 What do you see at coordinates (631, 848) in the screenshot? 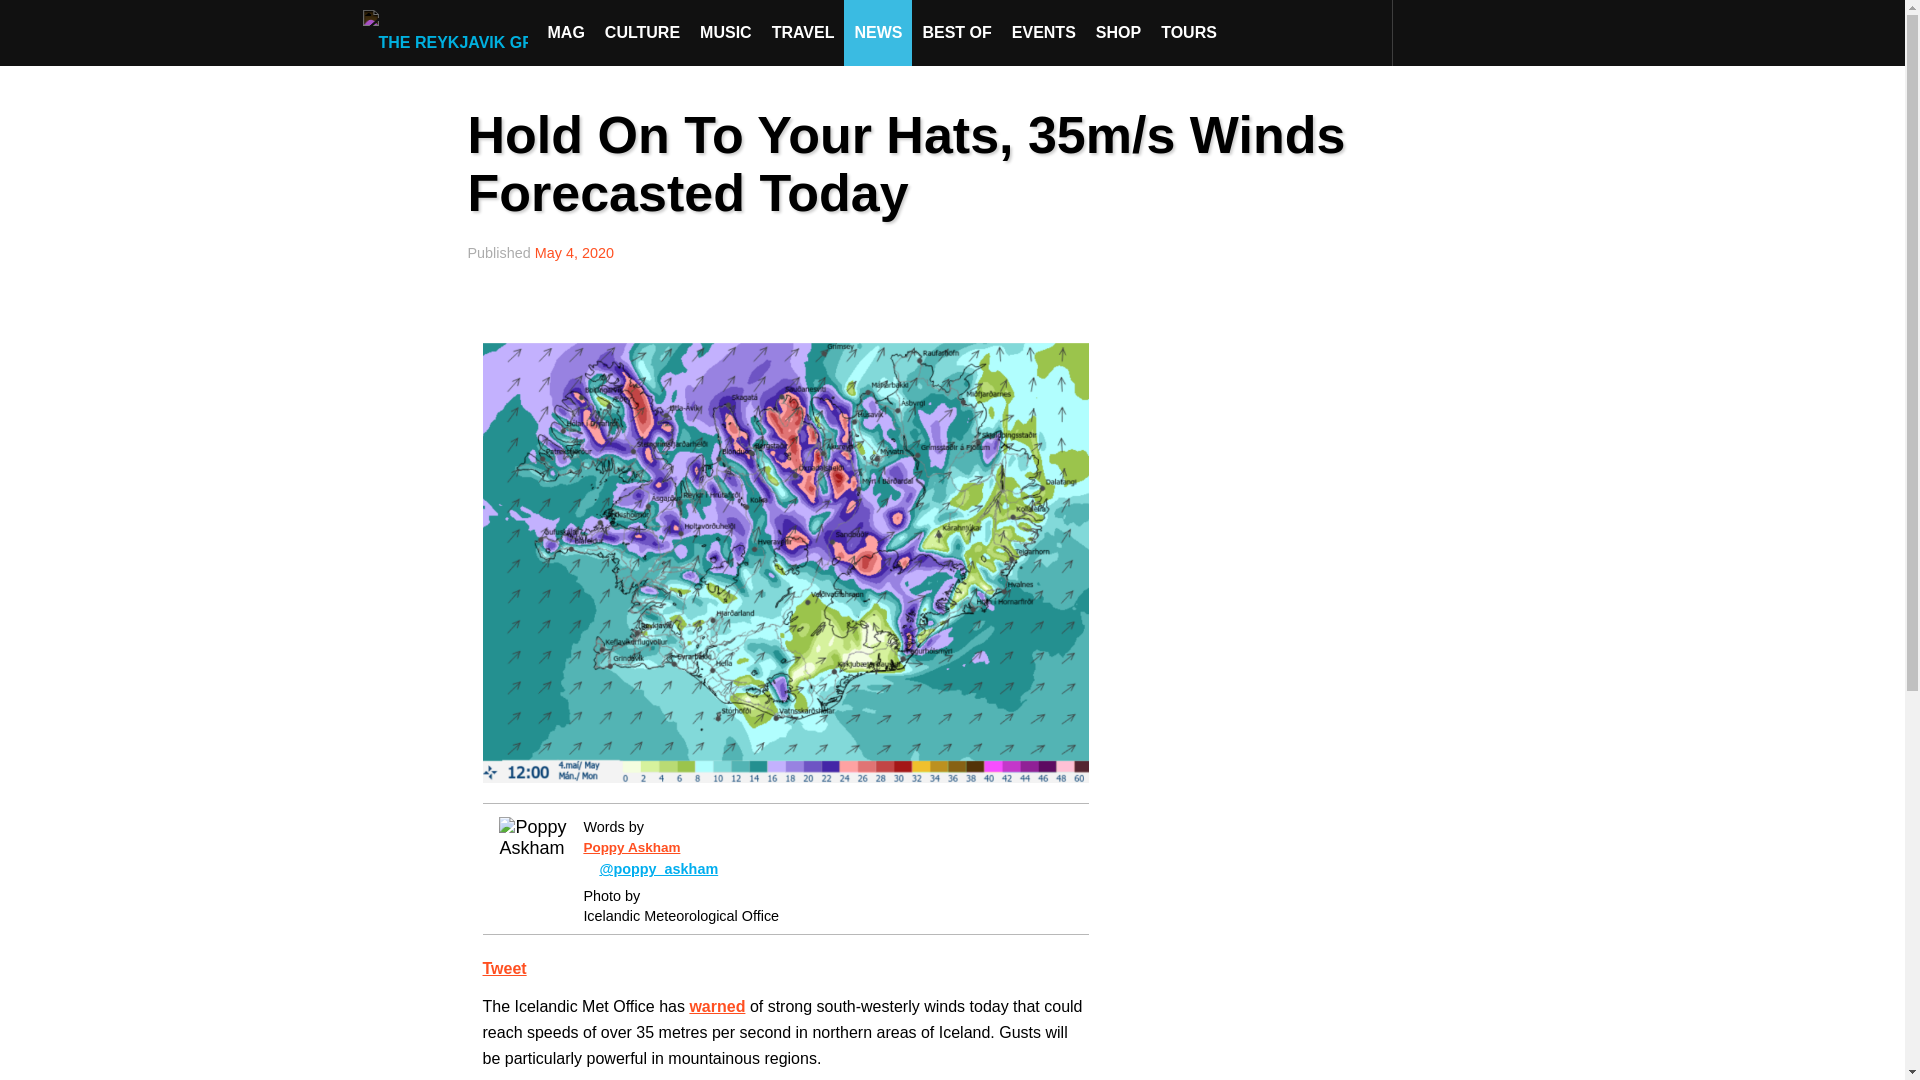
I see `Posts by Poppy Askham` at bounding box center [631, 848].